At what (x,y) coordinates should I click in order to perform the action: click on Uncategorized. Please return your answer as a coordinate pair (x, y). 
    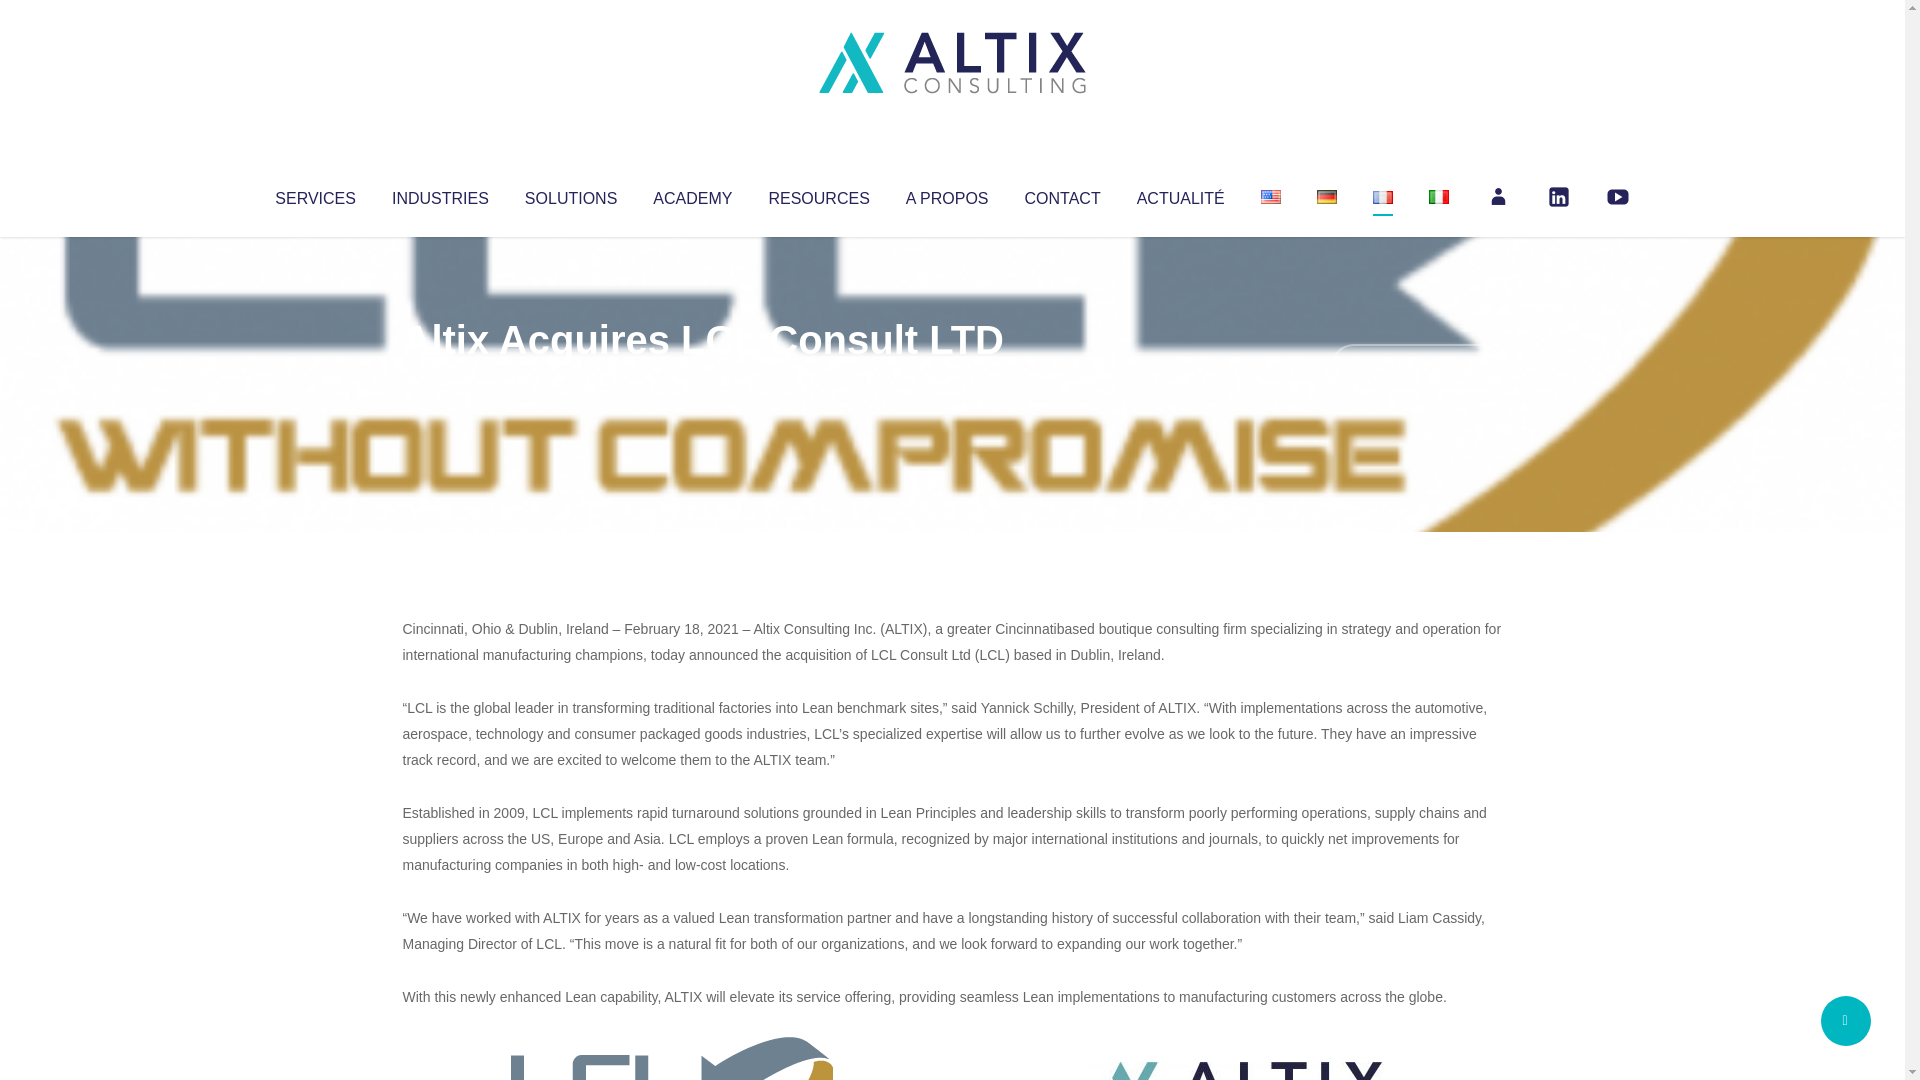
    Looking at the image, I should click on (699, 380).